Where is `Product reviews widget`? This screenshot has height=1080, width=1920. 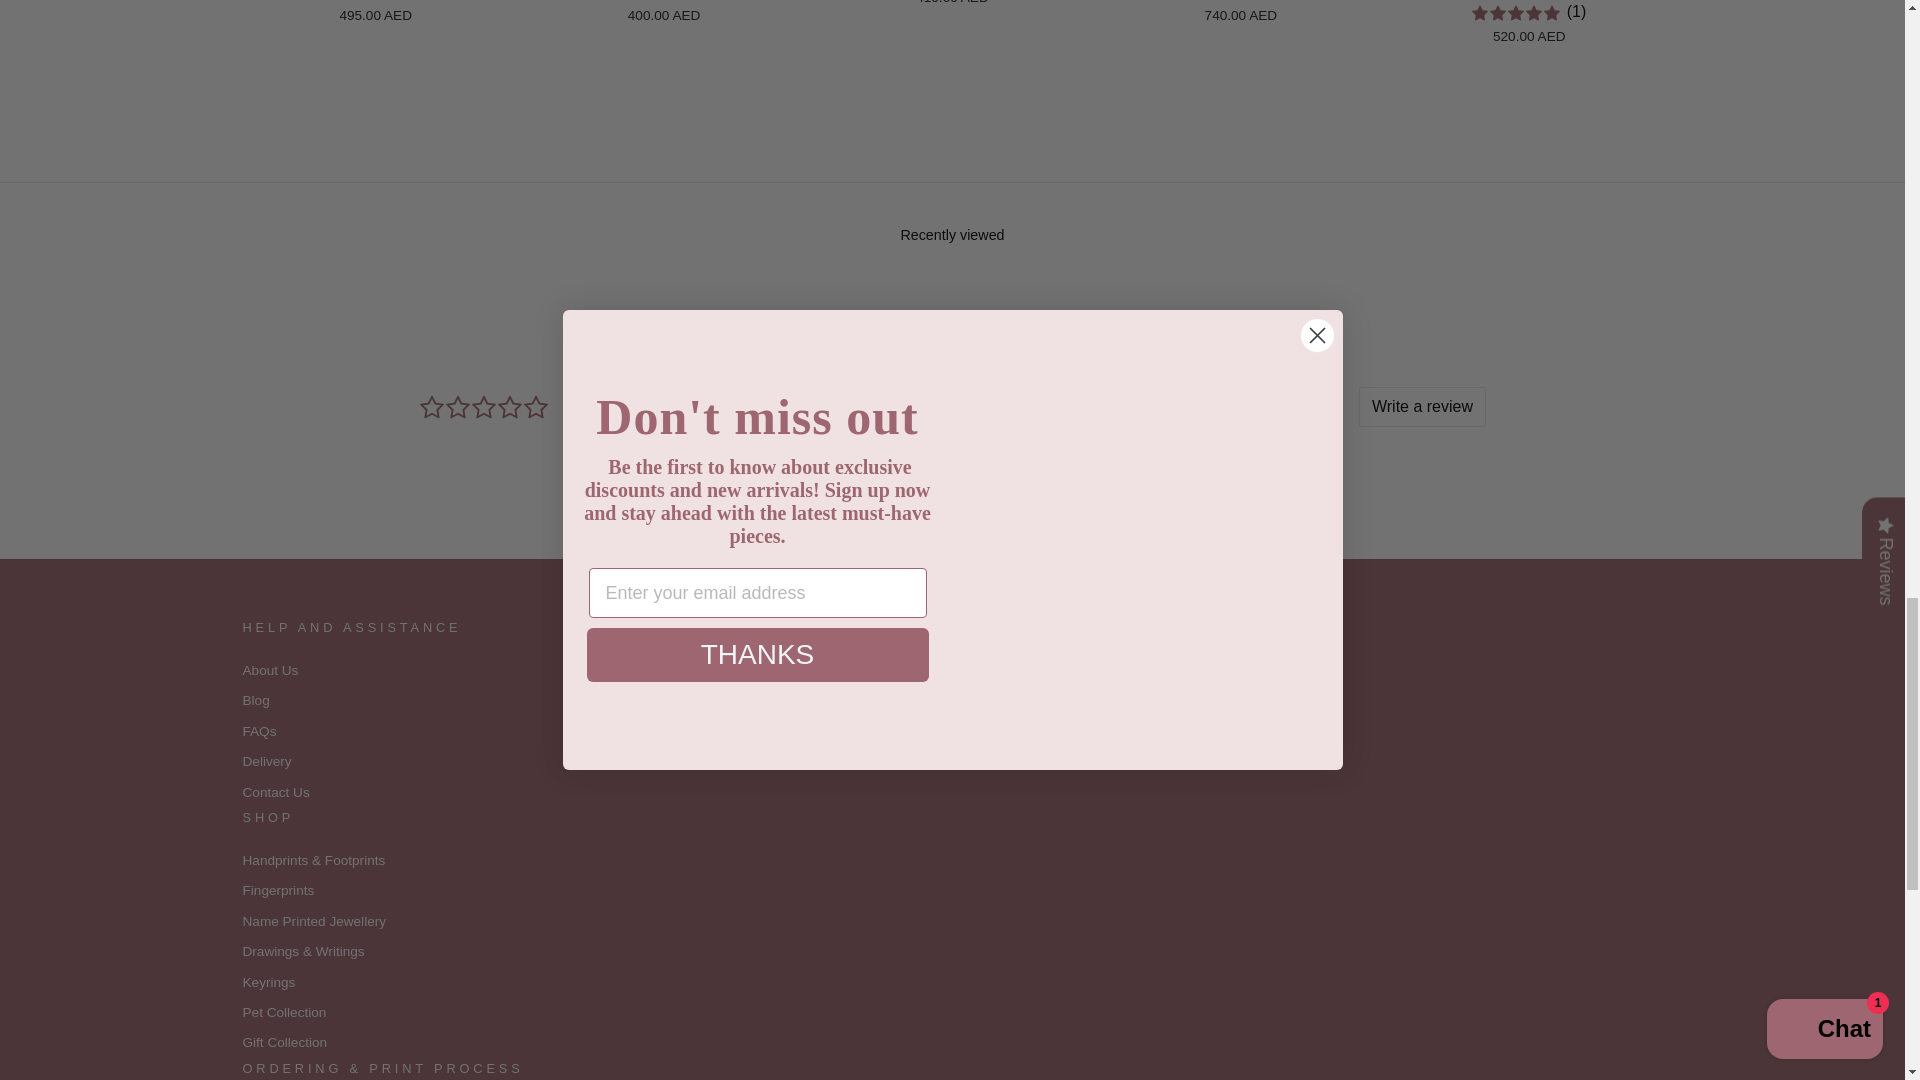 Product reviews widget is located at coordinates (952, 425).